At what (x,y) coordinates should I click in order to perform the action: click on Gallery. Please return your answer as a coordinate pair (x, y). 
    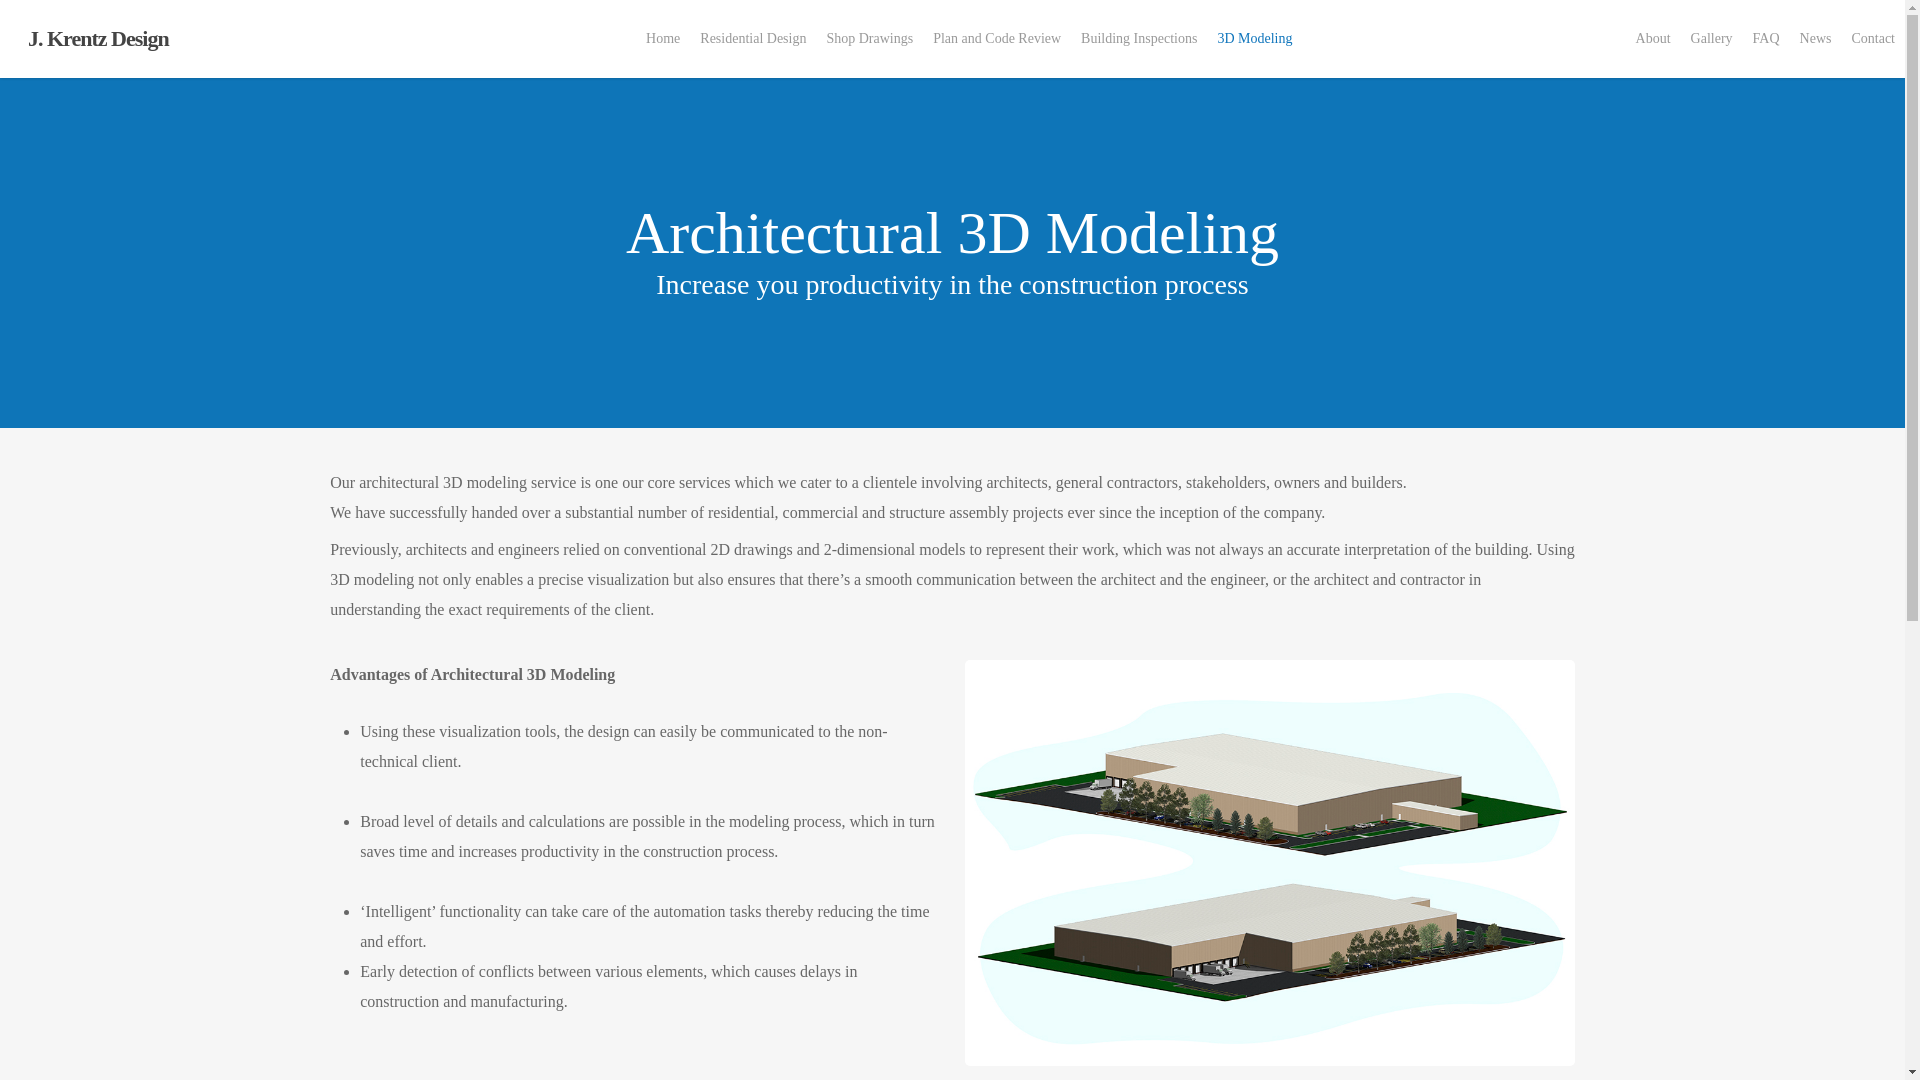
    Looking at the image, I should click on (1712, 39).